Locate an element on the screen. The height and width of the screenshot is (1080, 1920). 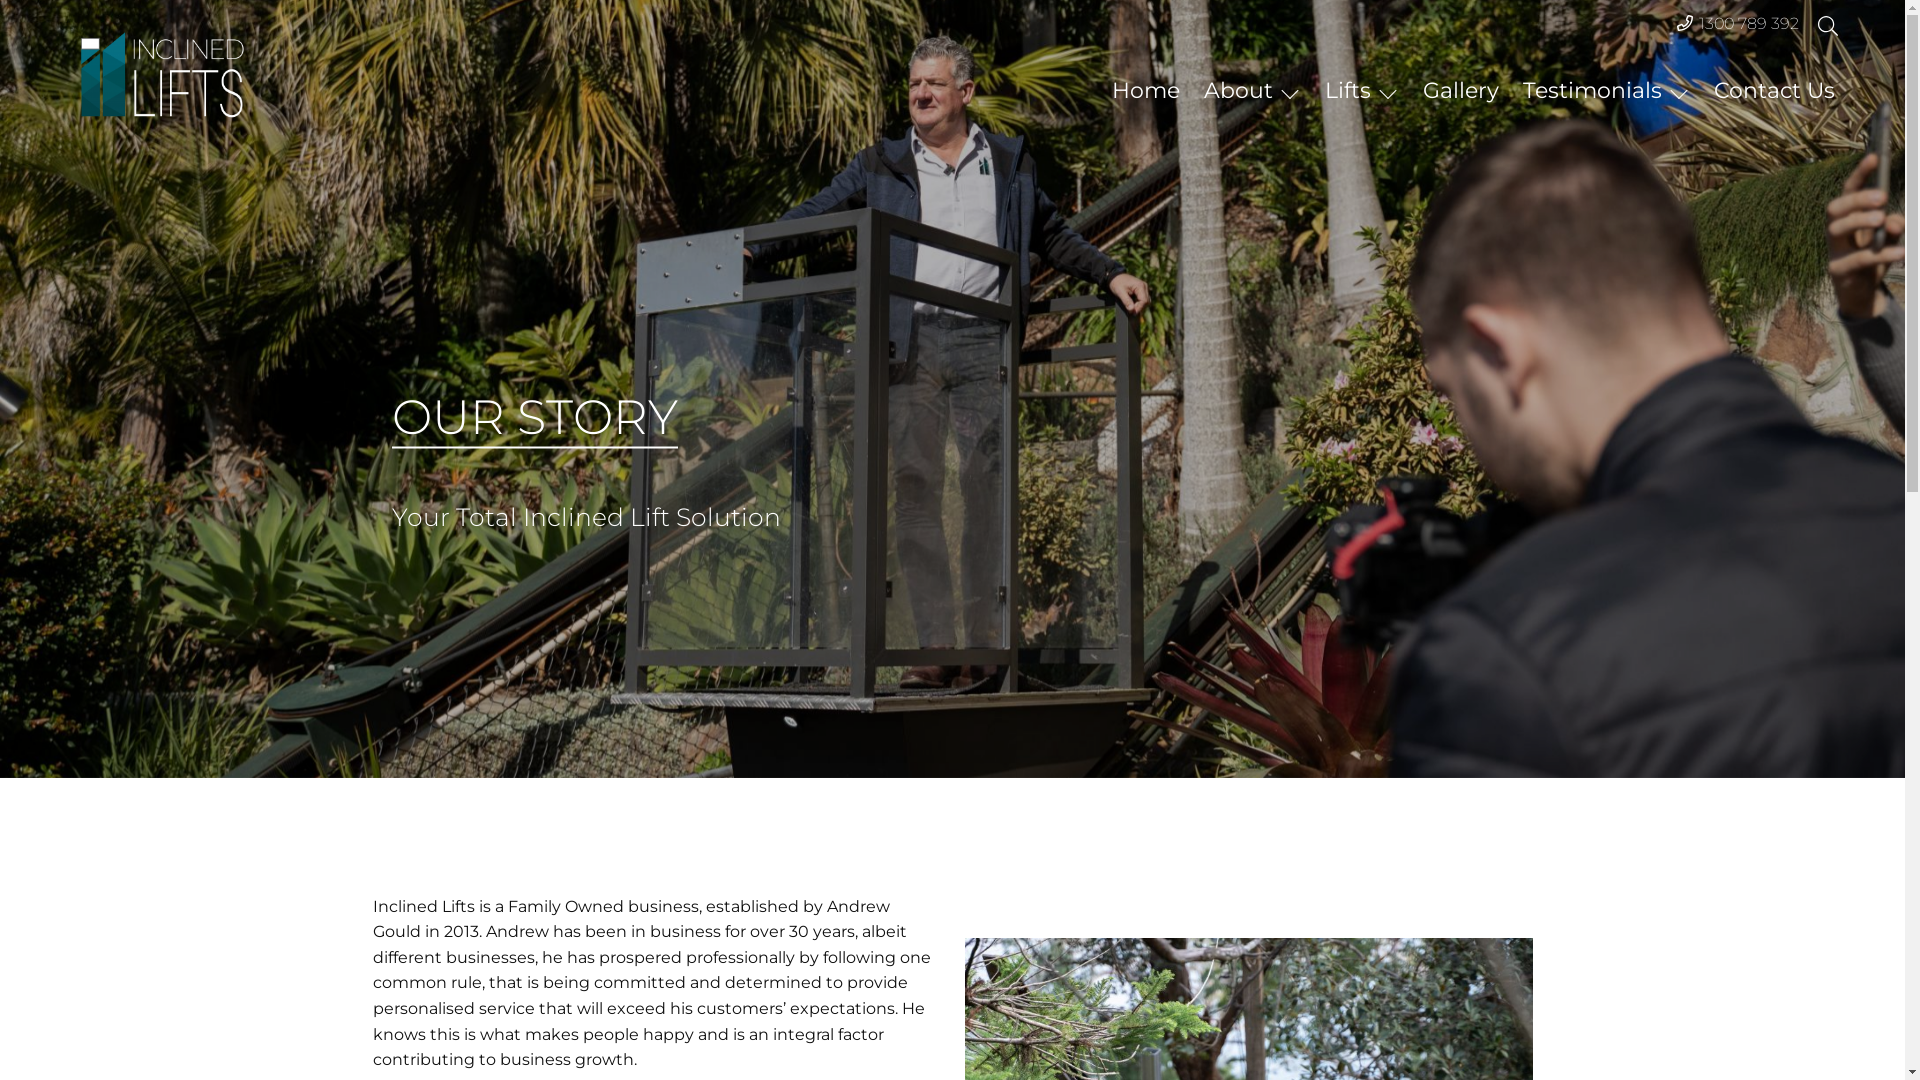
Search is located at coordinates (15, 15).